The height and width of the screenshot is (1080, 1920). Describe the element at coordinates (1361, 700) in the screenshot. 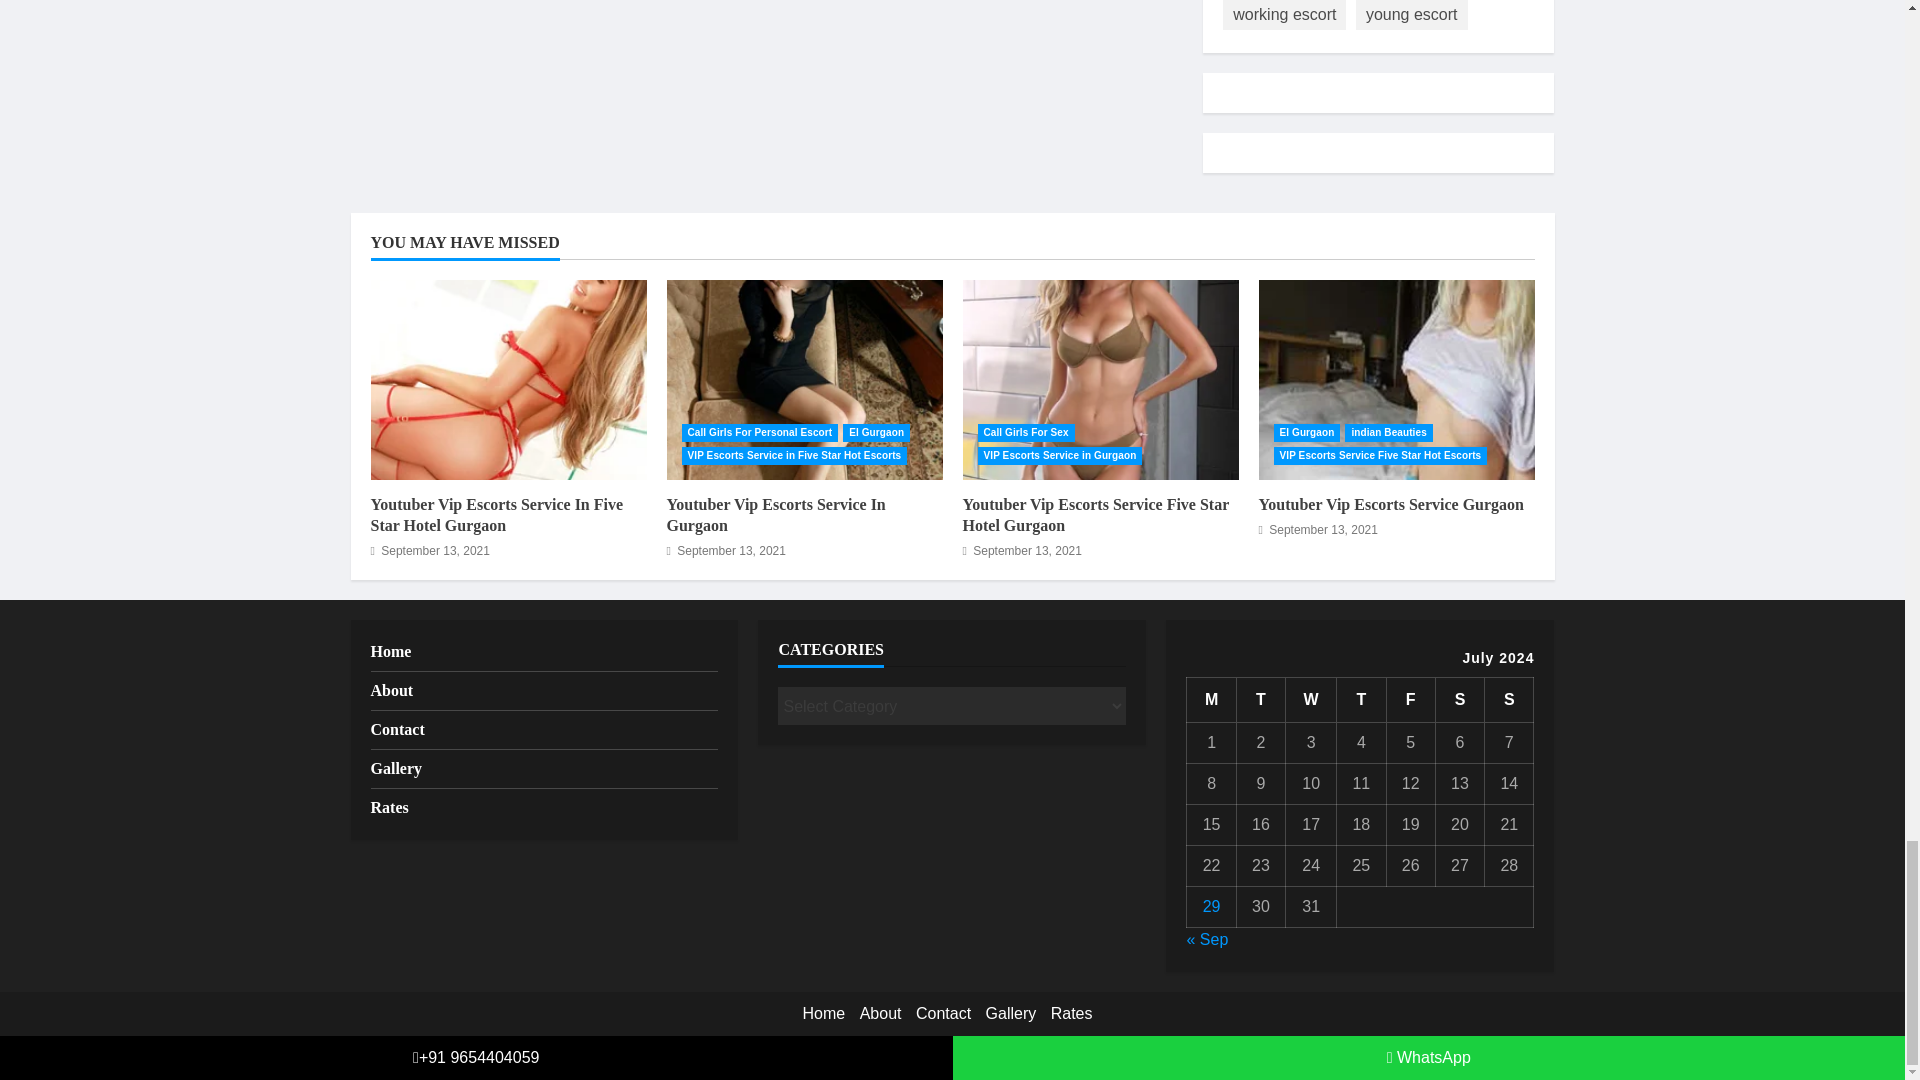

I see `Thursday` at that location.